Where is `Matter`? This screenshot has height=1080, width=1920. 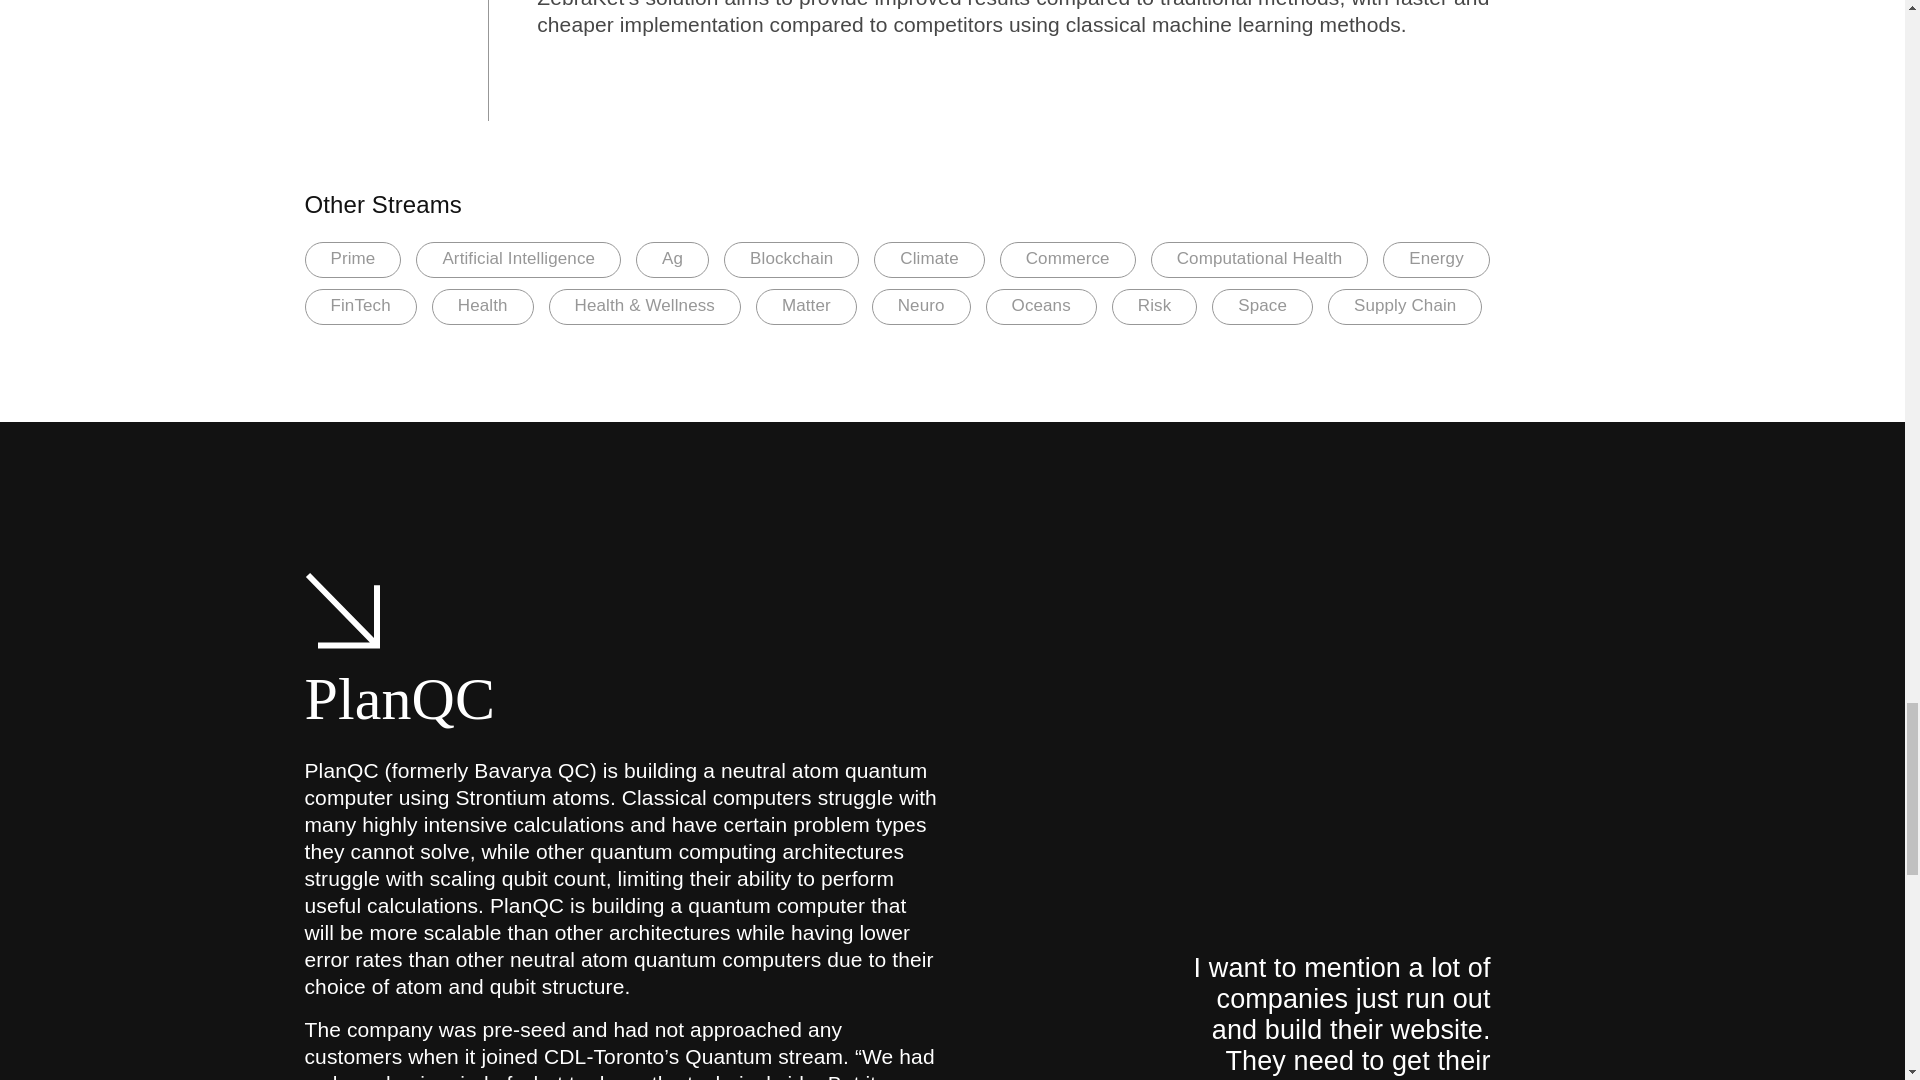 Matter is located at coordinates (806, 307).